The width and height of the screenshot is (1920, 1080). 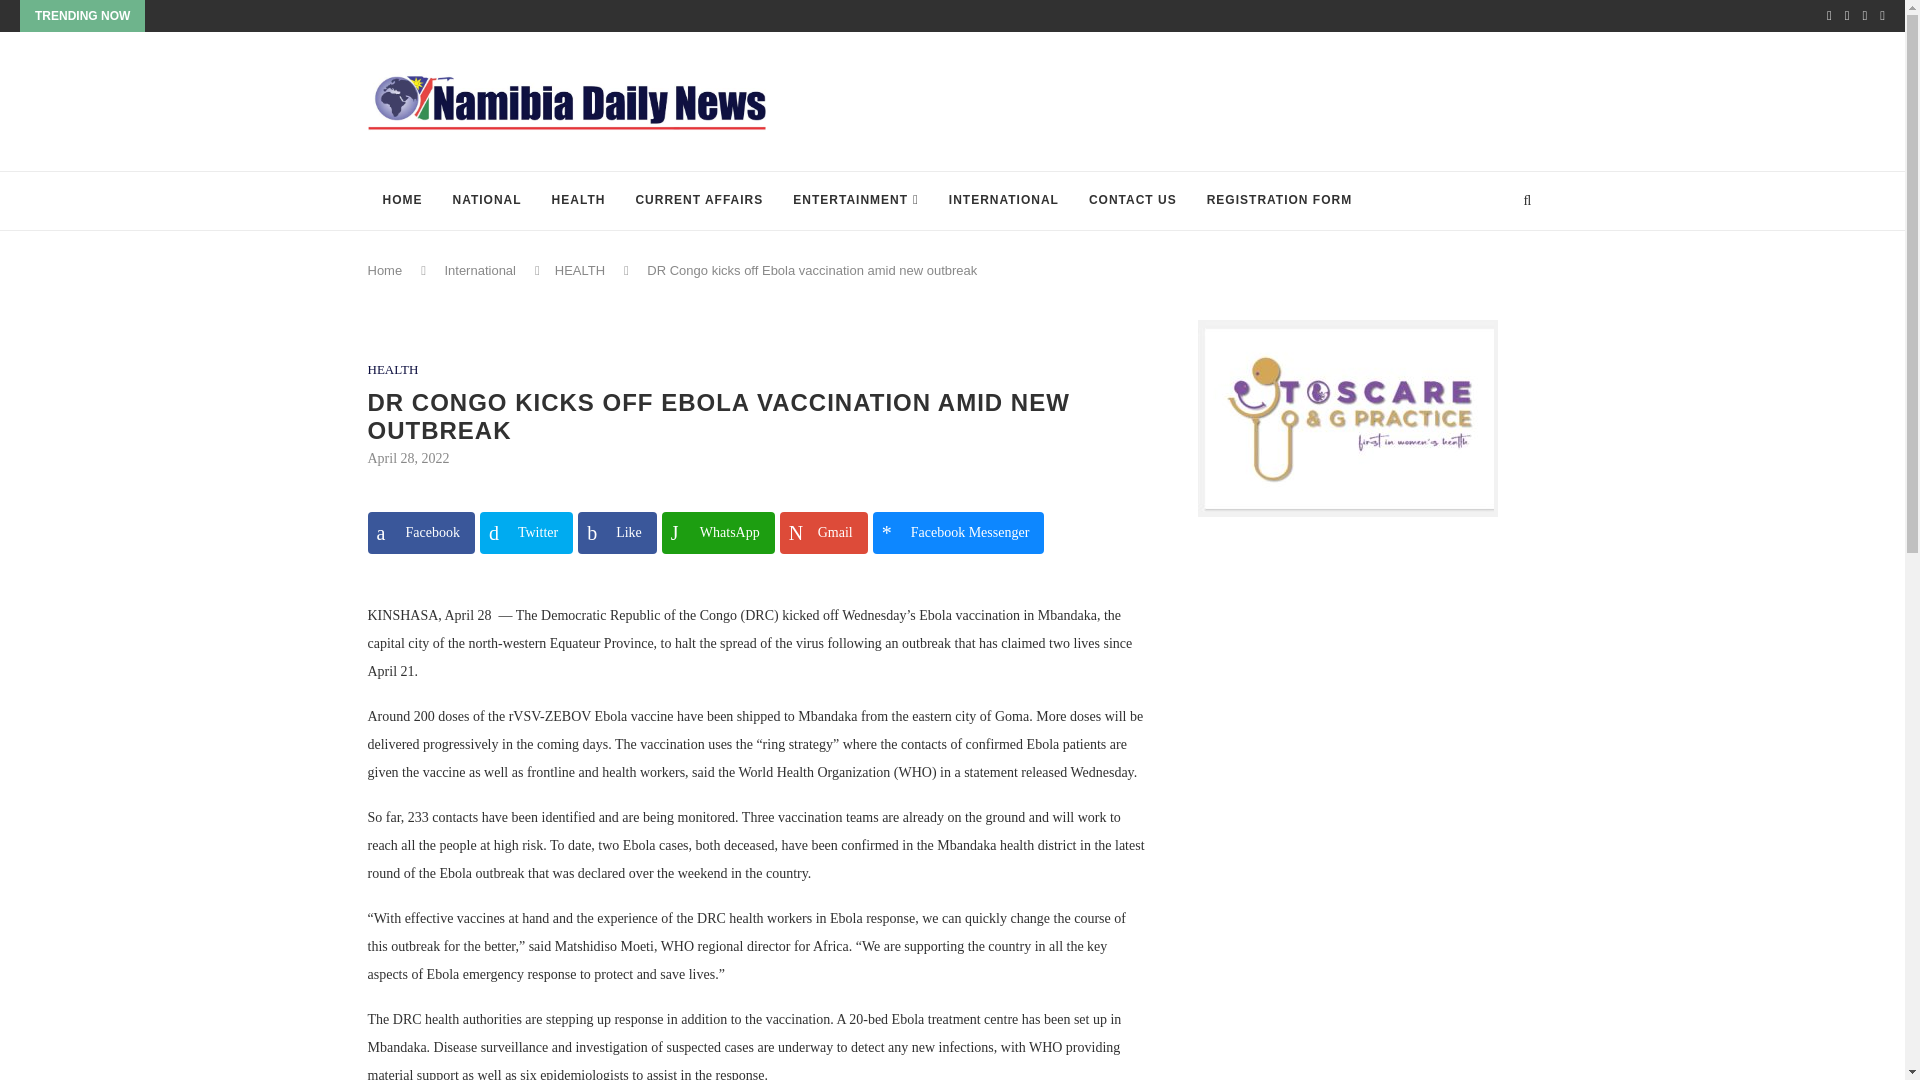 I want to click on Share on WhatsApp, so click(x=718, y=532).